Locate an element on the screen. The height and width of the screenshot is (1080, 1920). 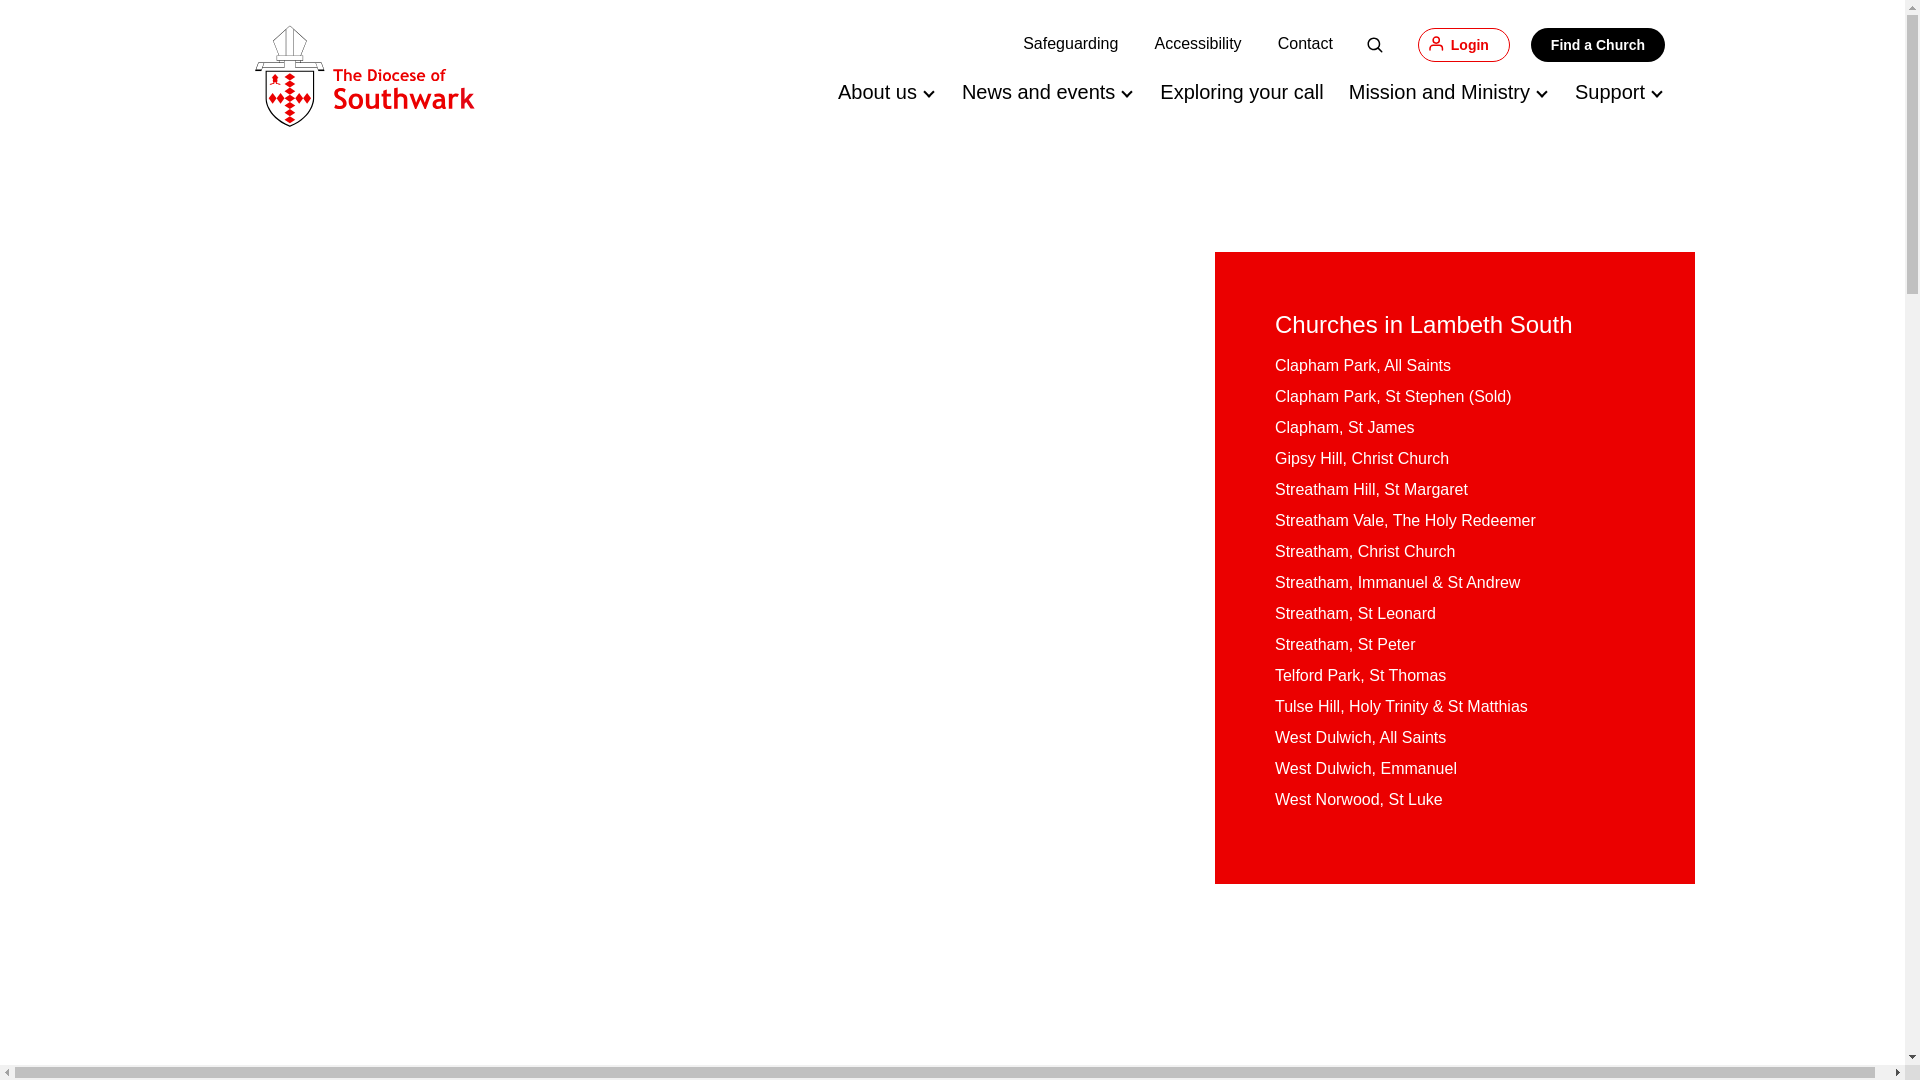
Safeguarding is located at coordinates (1070, 42).